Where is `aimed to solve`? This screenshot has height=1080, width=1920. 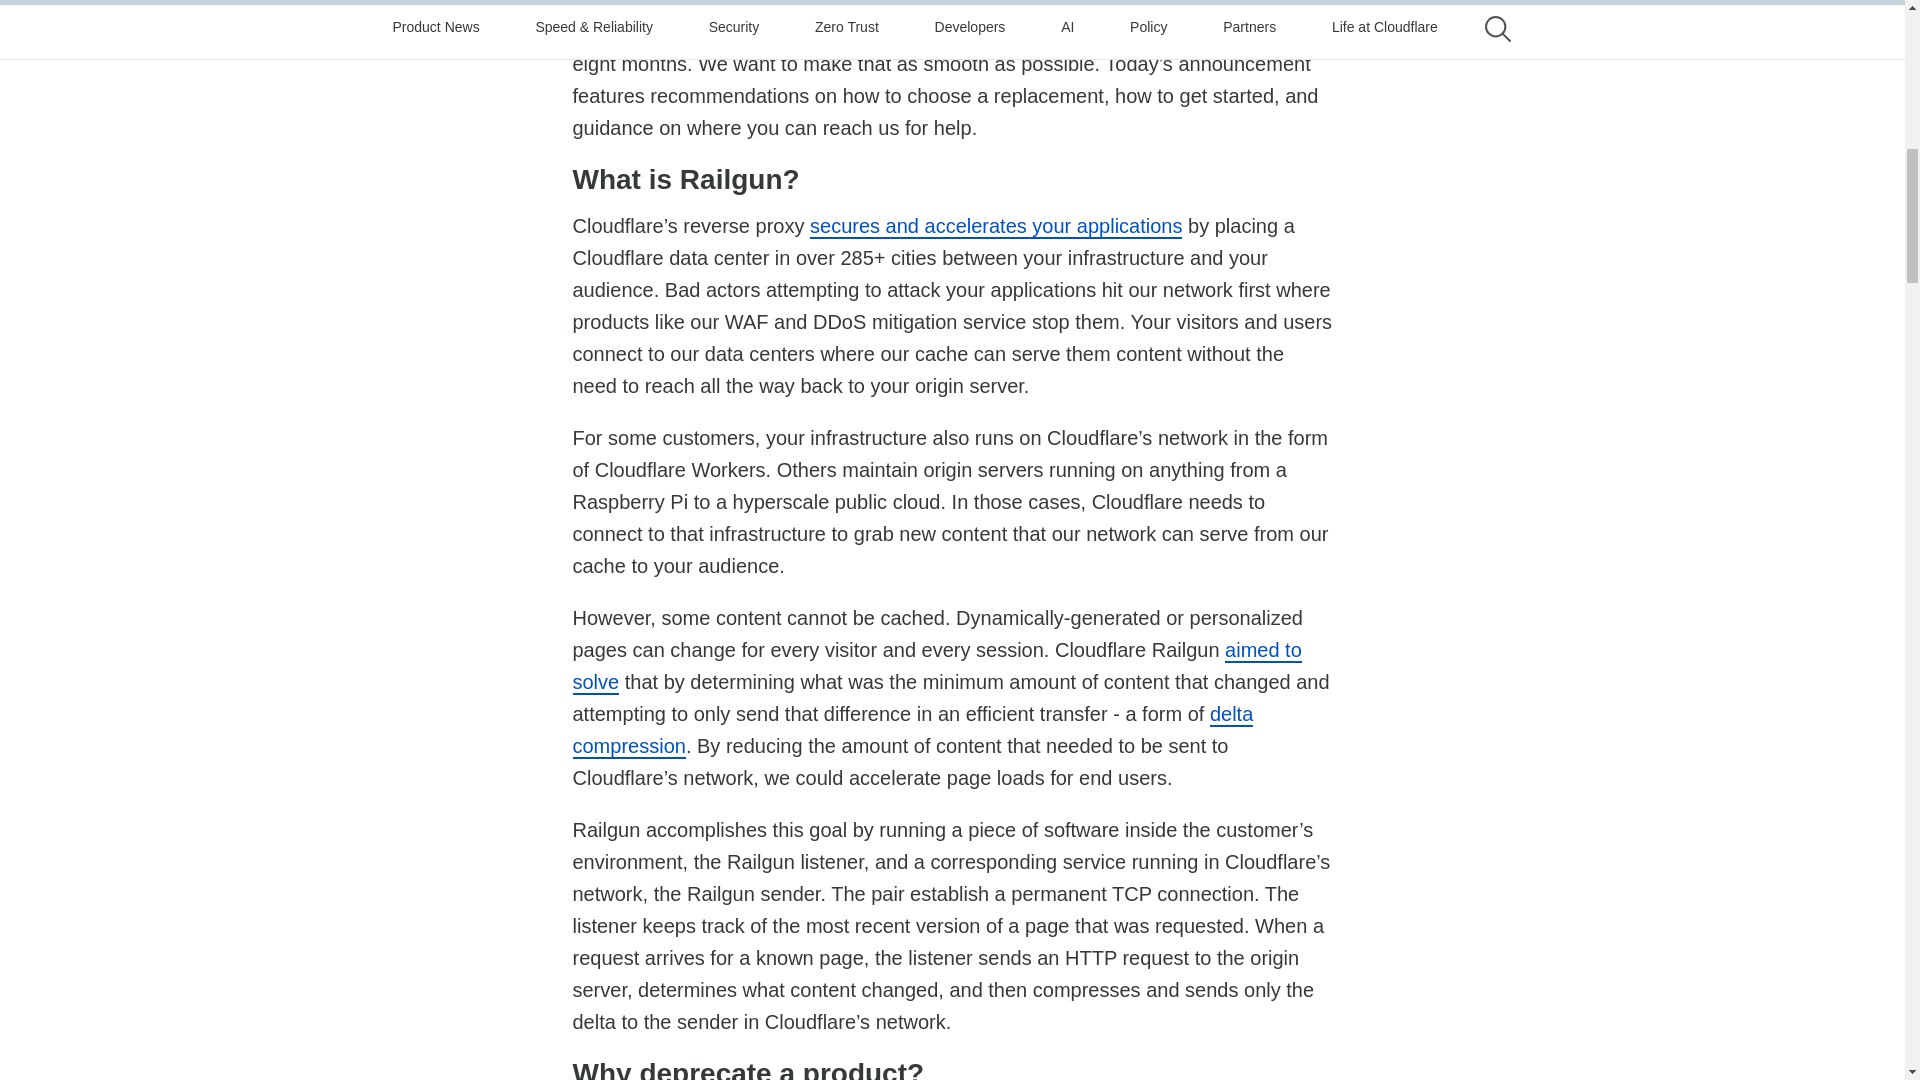 aimed to solve is located at coordinates (936, 667).